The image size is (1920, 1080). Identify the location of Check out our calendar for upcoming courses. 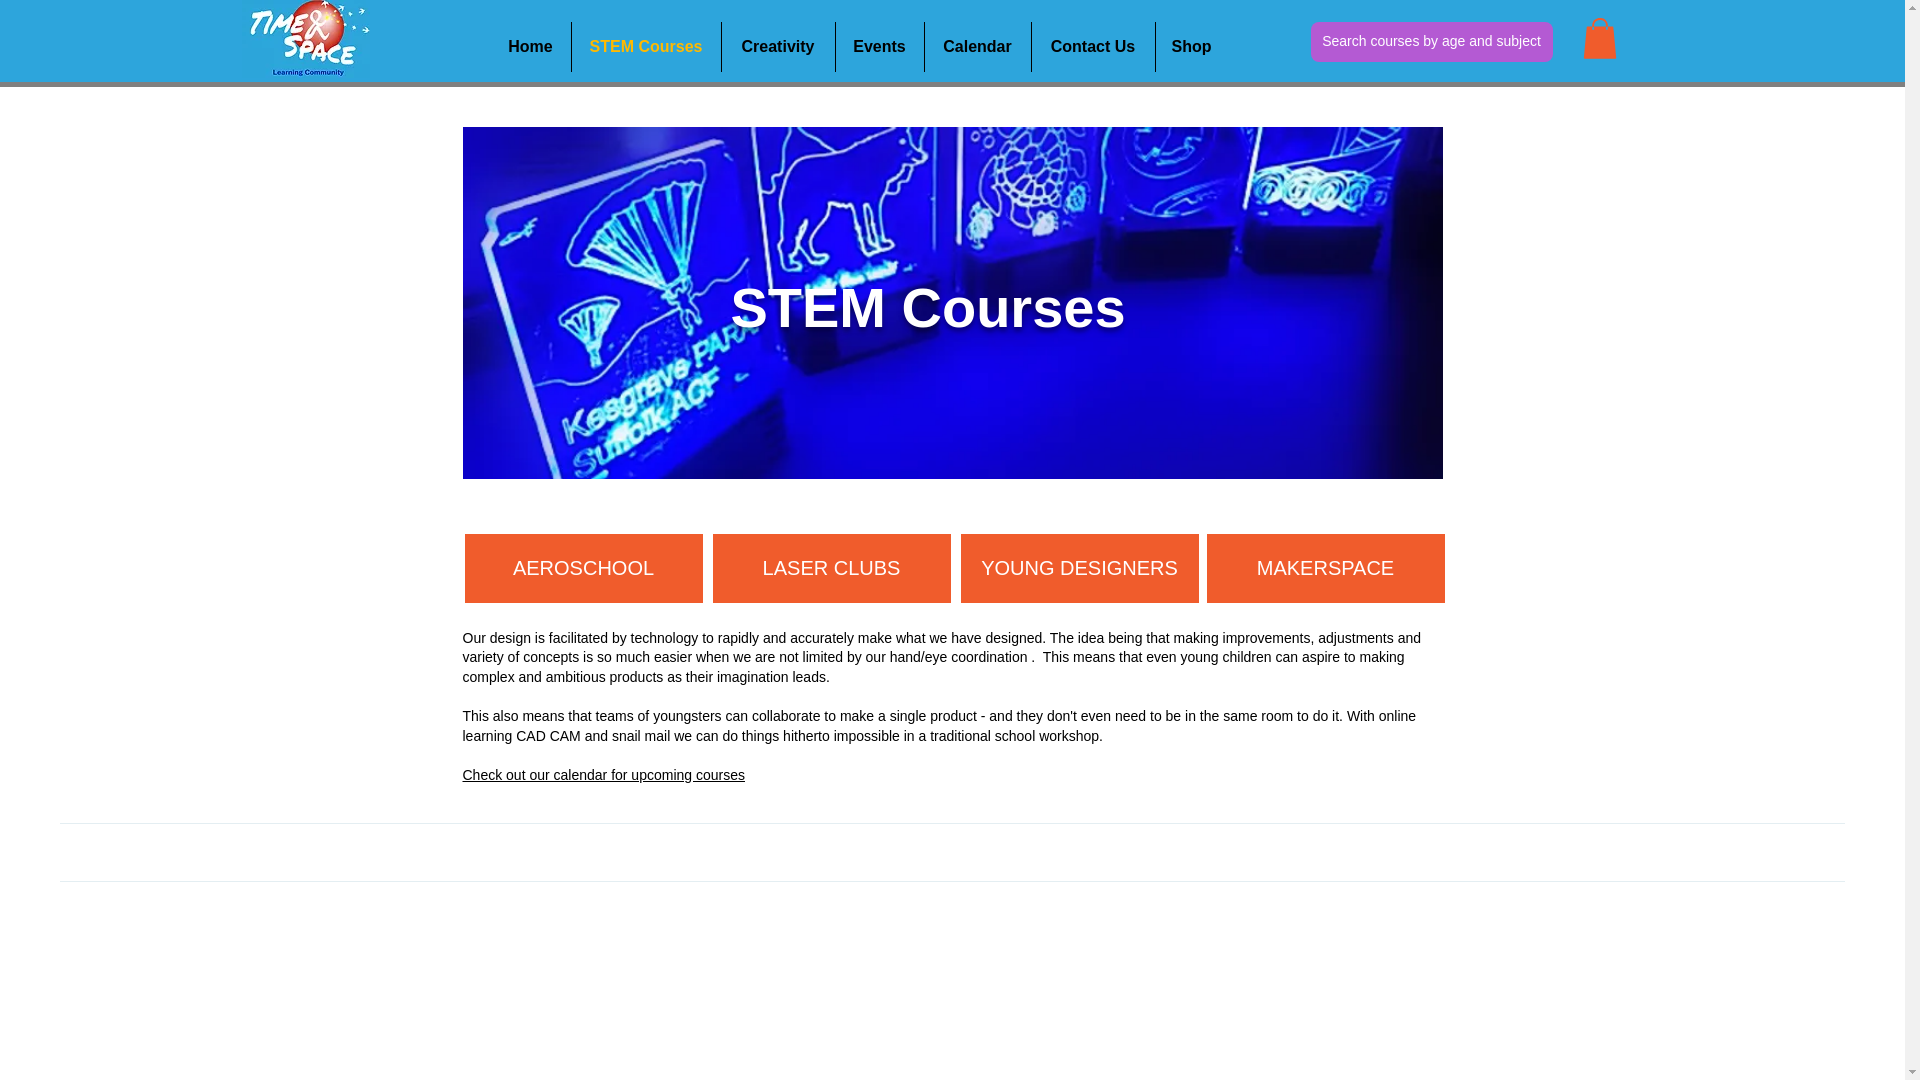
(603, 774).